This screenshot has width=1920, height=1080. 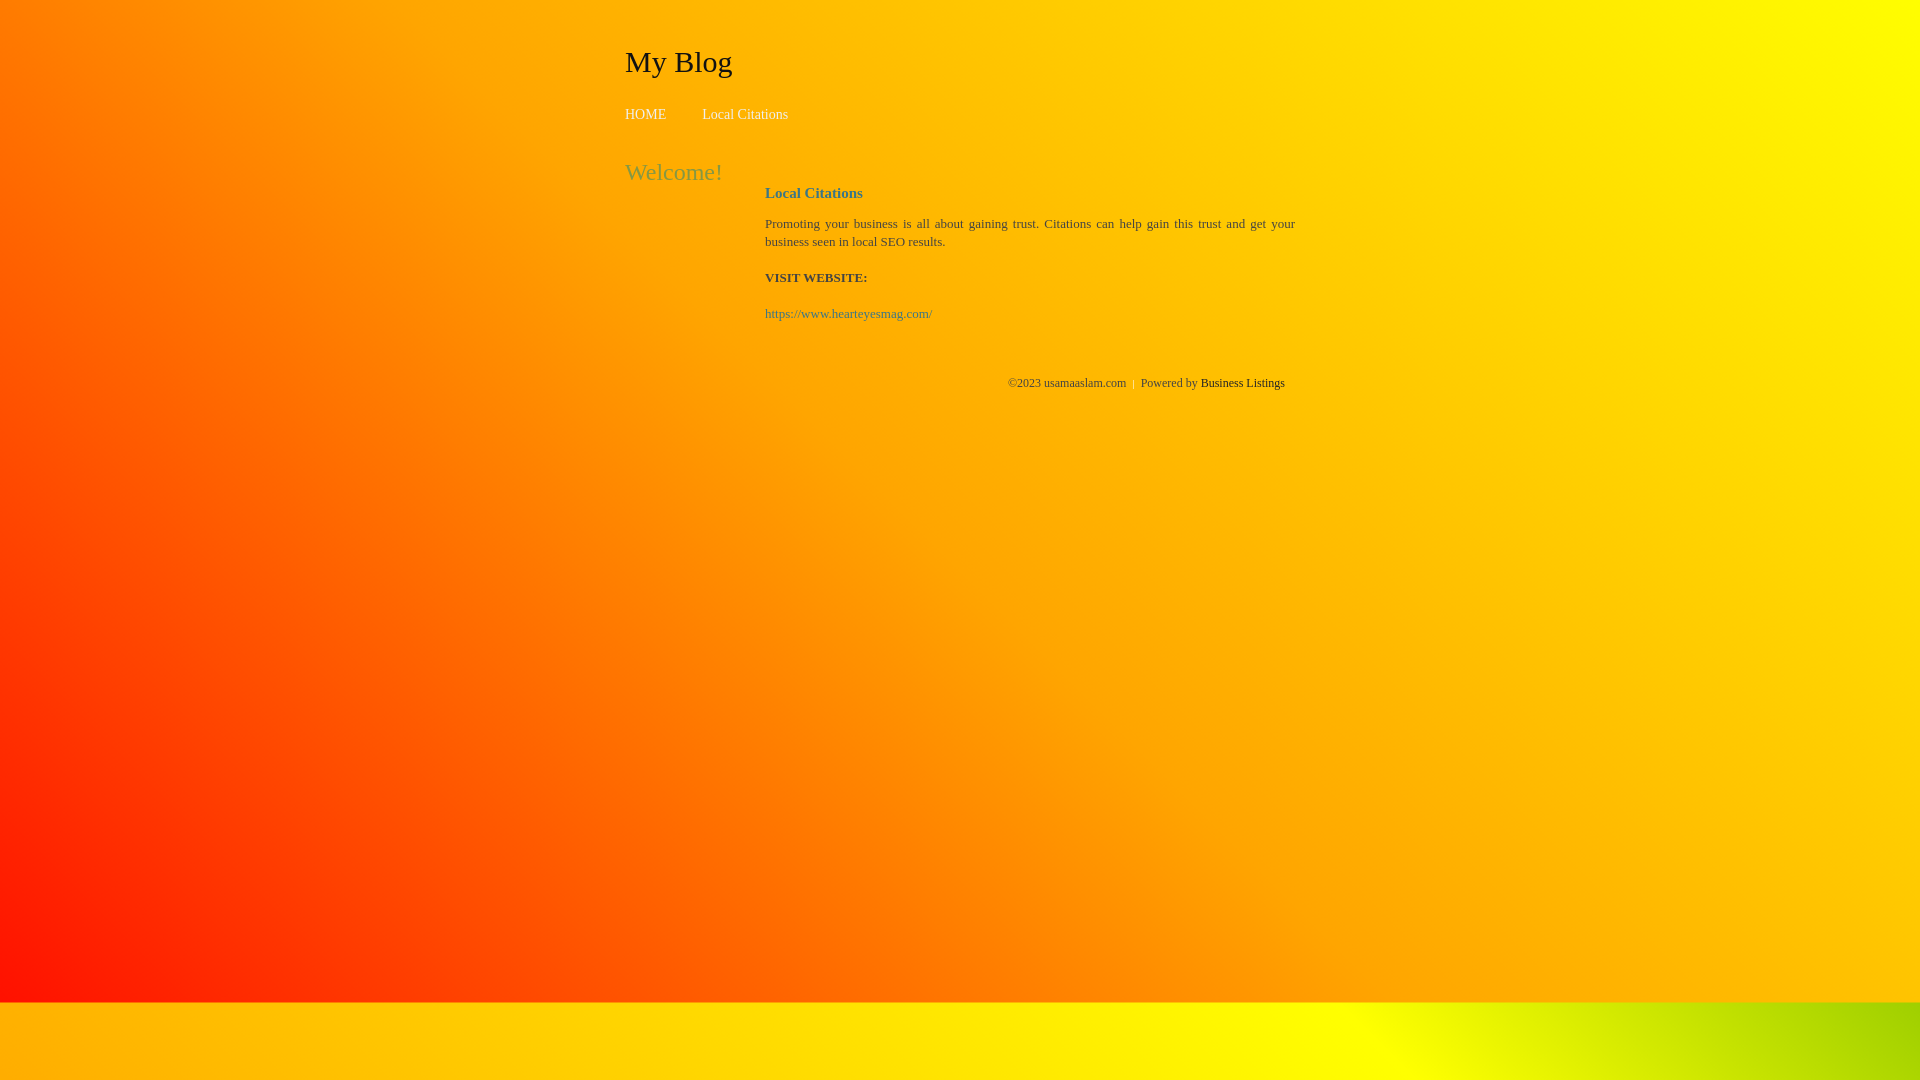 I want to click on Local Citations, so click(x=745, y=114).